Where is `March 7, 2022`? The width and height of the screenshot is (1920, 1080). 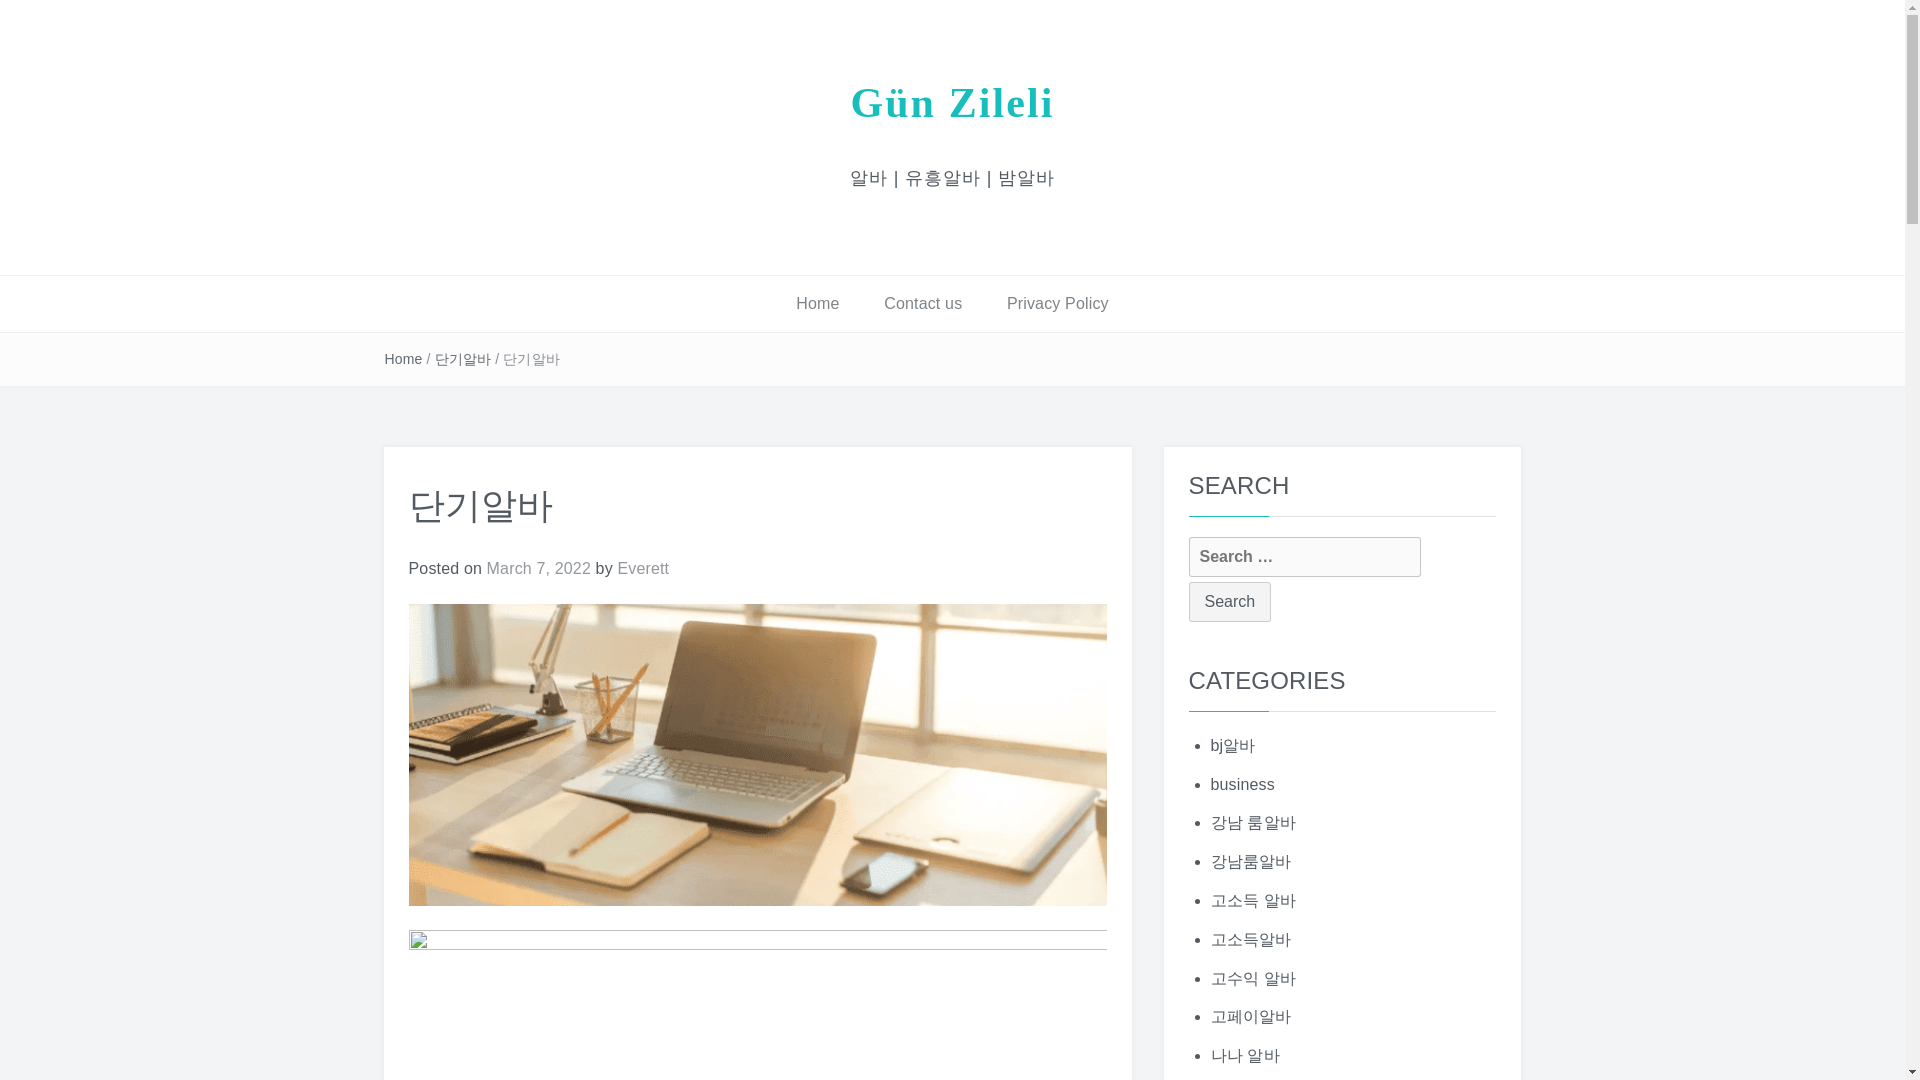 March 7, 2022 is located at coordinates (539, 568).